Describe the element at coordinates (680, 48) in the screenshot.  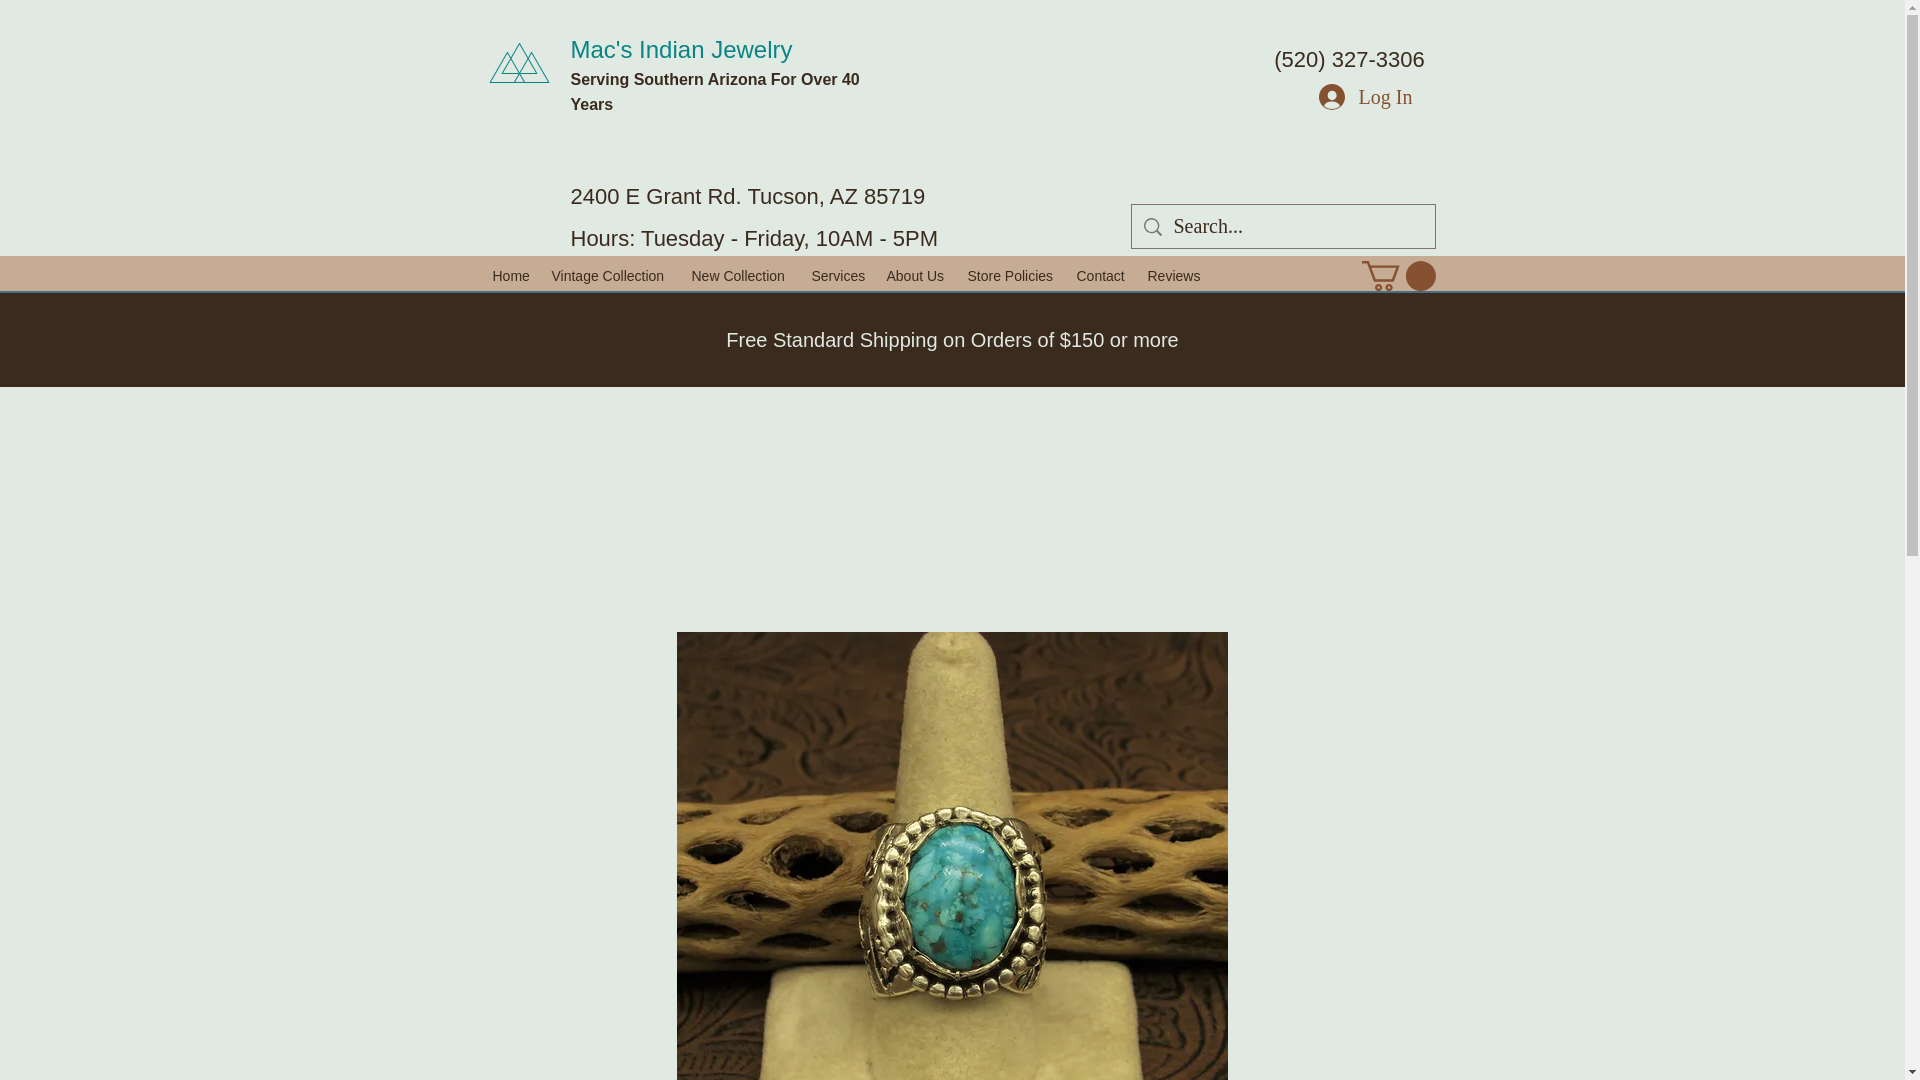
I see `Mac's Indian Jewelry` at that location.